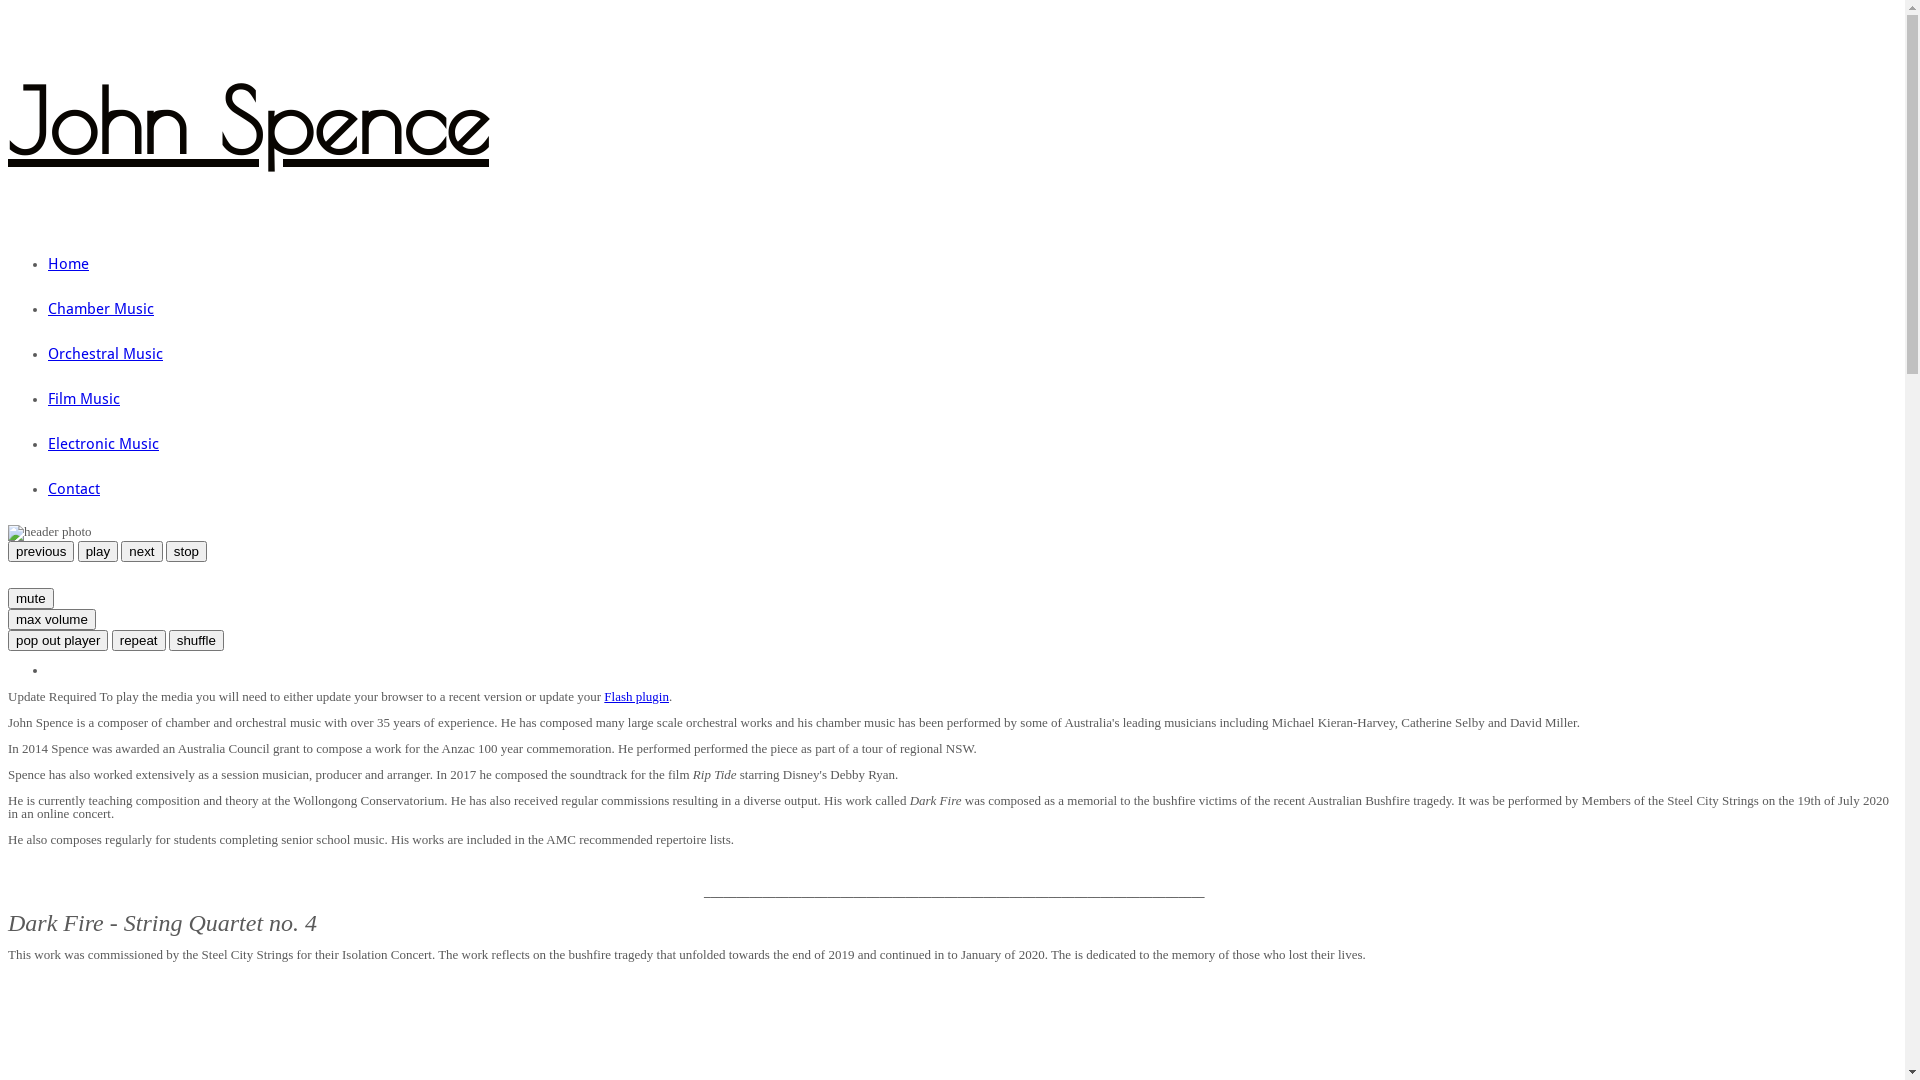 This screenshot has height=1080, width=1920. I want to click on John Spence, so click(248, 120).